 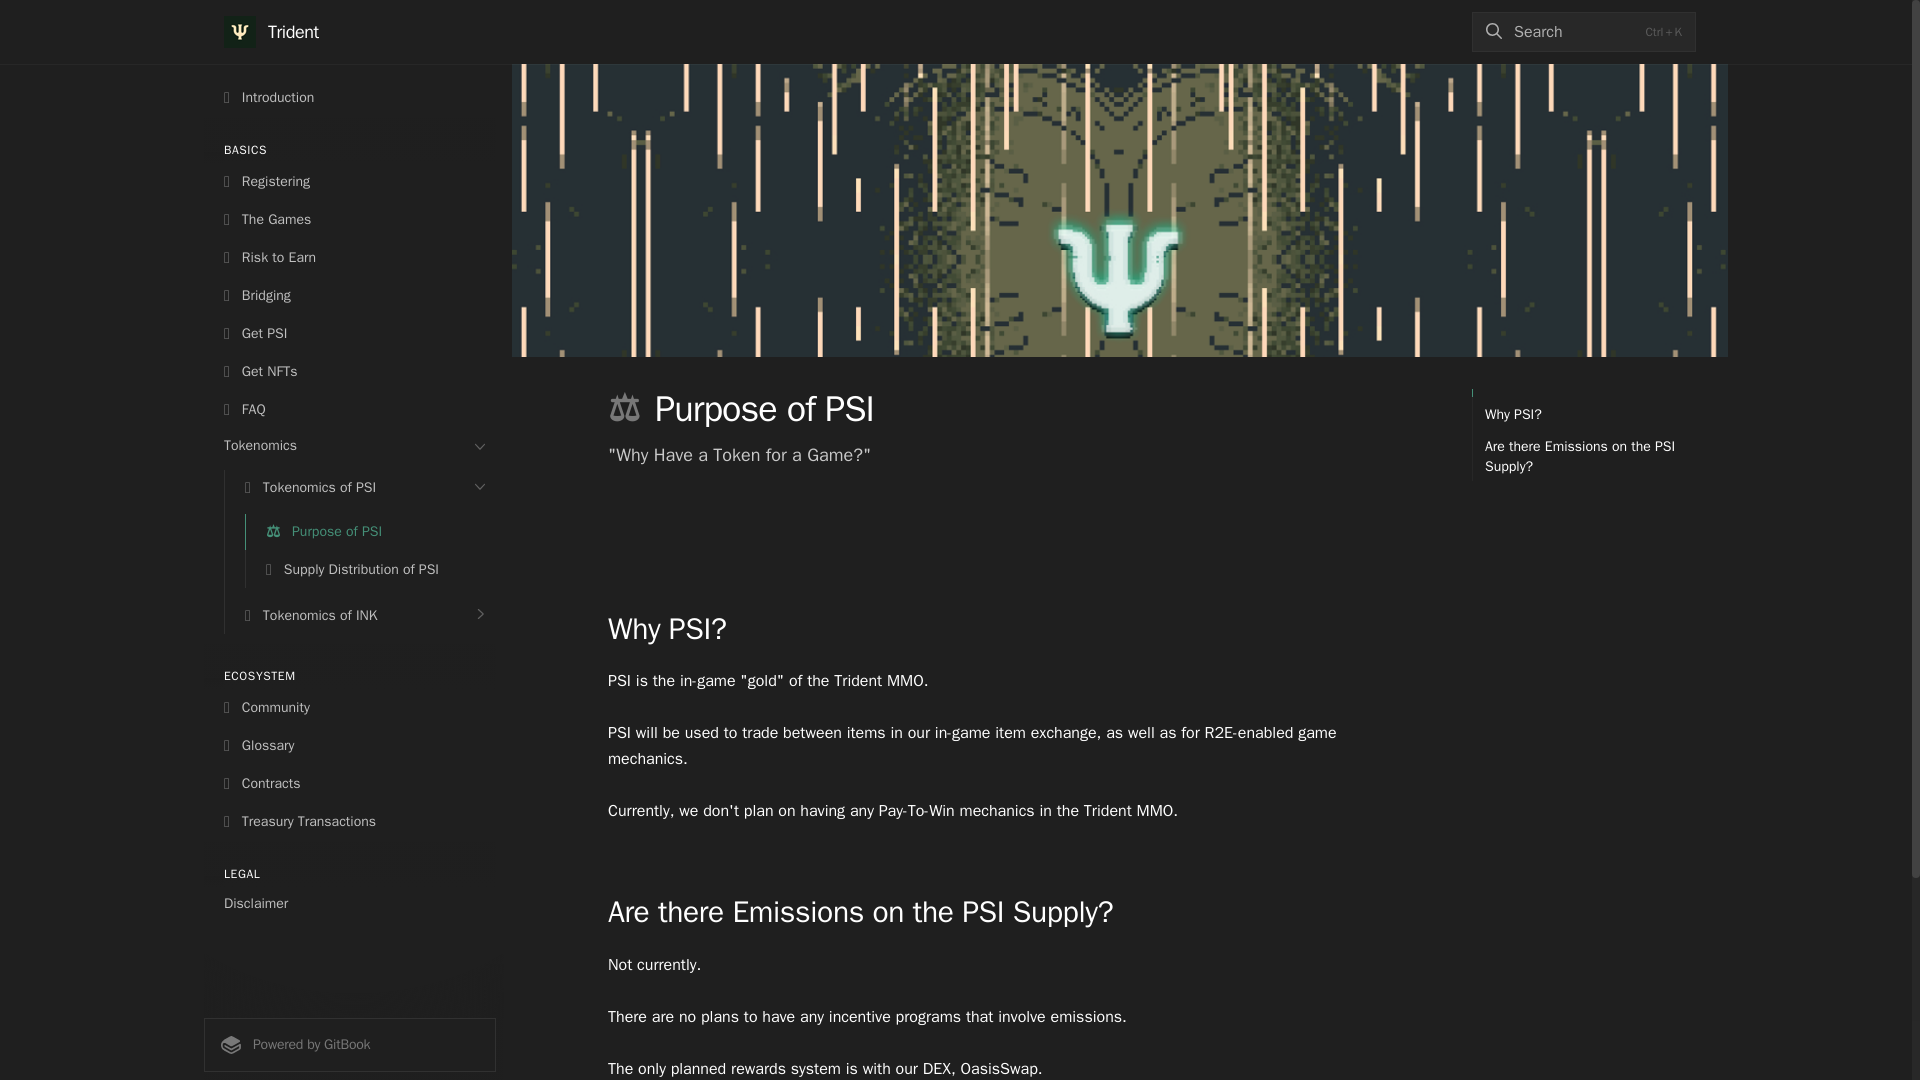 What do you see at coordinates (1584, 456) in the screenshot?
I see `Are there Emissions on the PSI Supply?` at bounding box center [1584, 456].